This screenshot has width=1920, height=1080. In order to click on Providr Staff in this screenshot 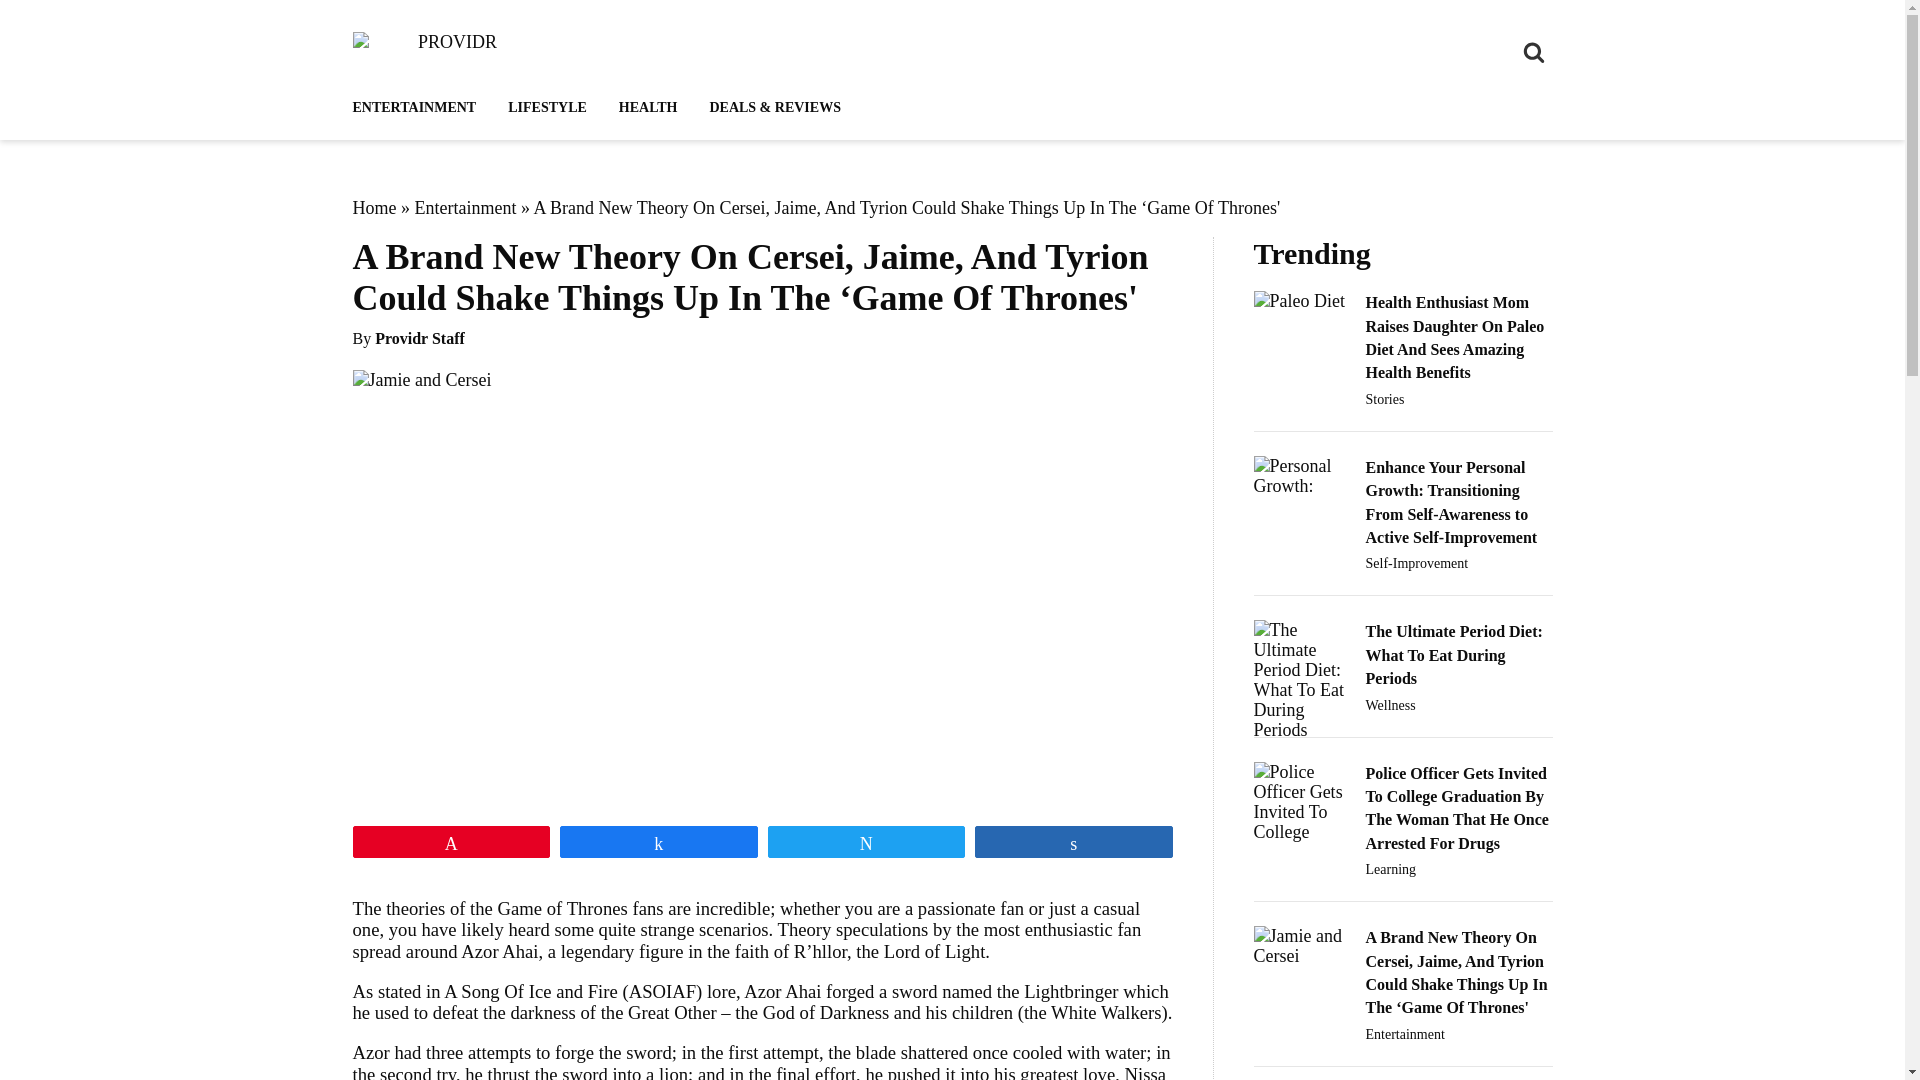, I will do `click(419, 338)`.